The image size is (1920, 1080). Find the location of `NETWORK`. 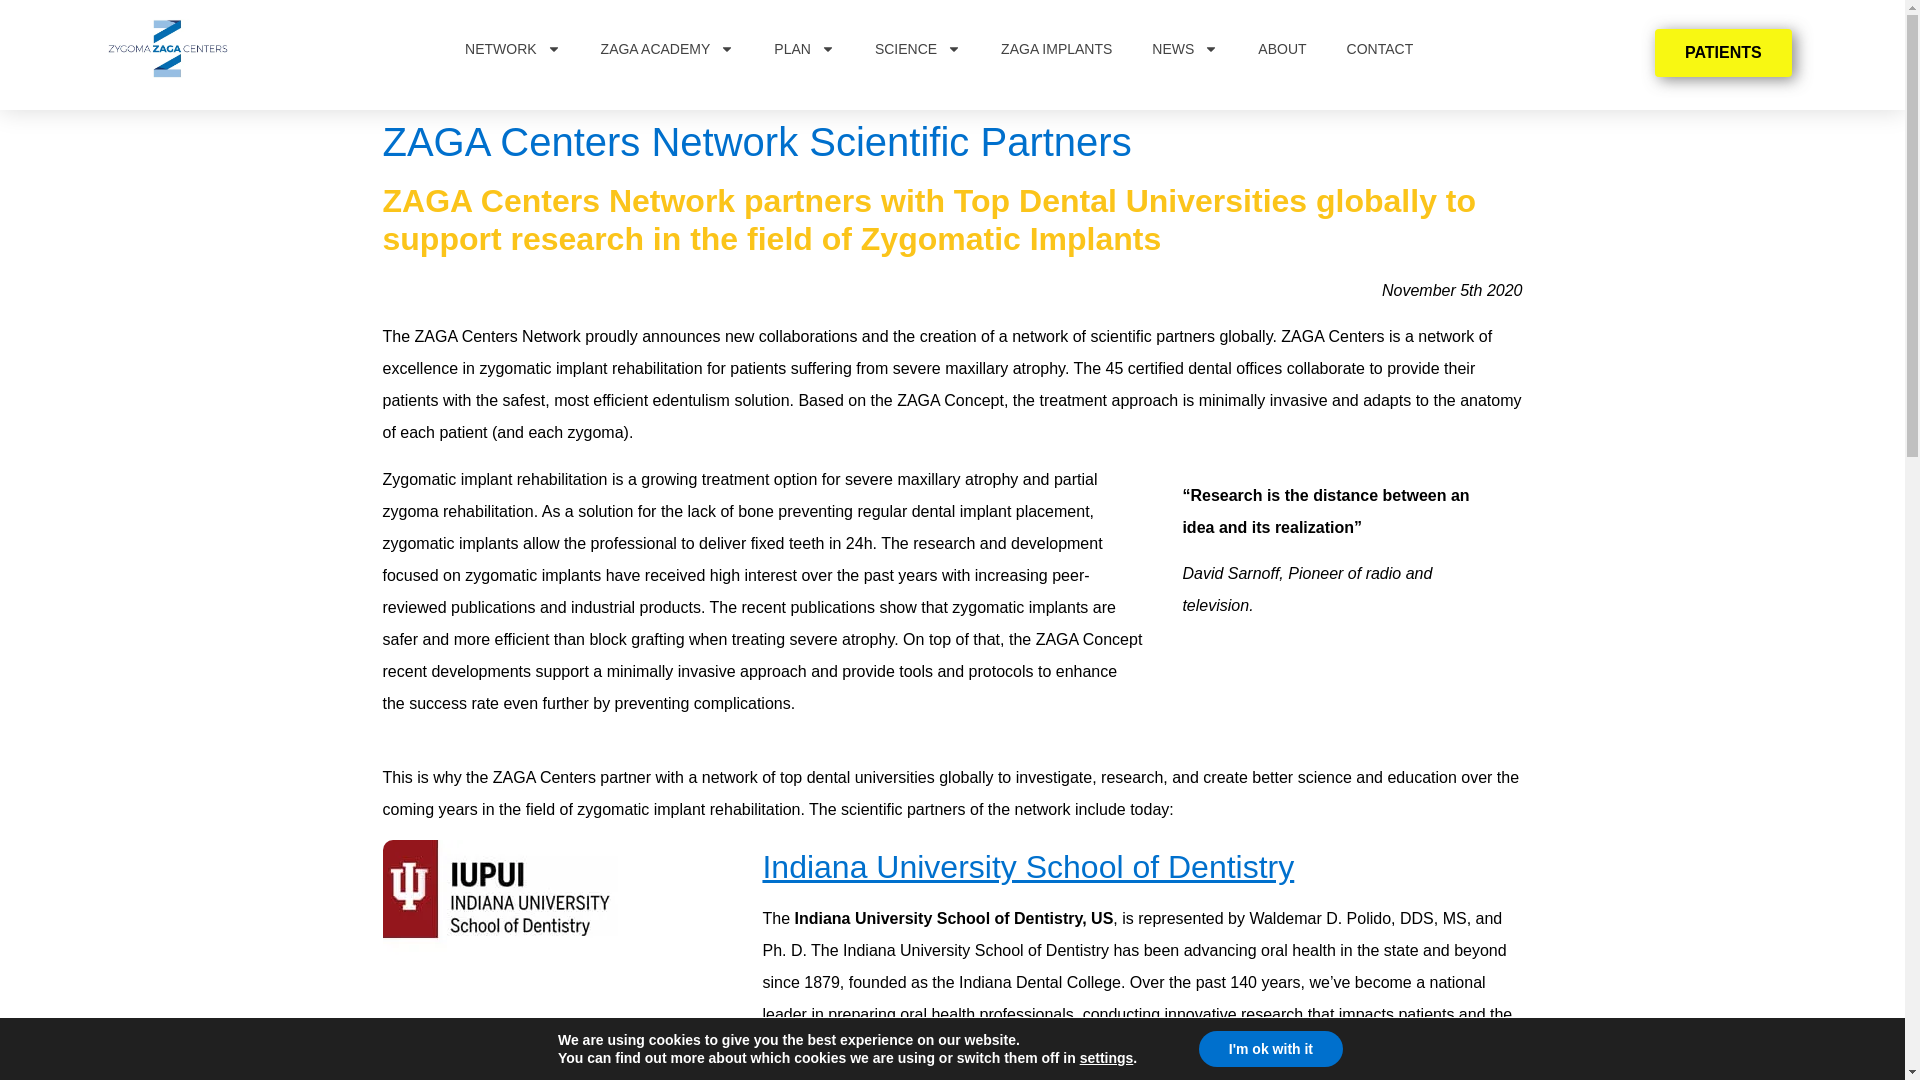

NETWORK is located at coordinates (513, 48).